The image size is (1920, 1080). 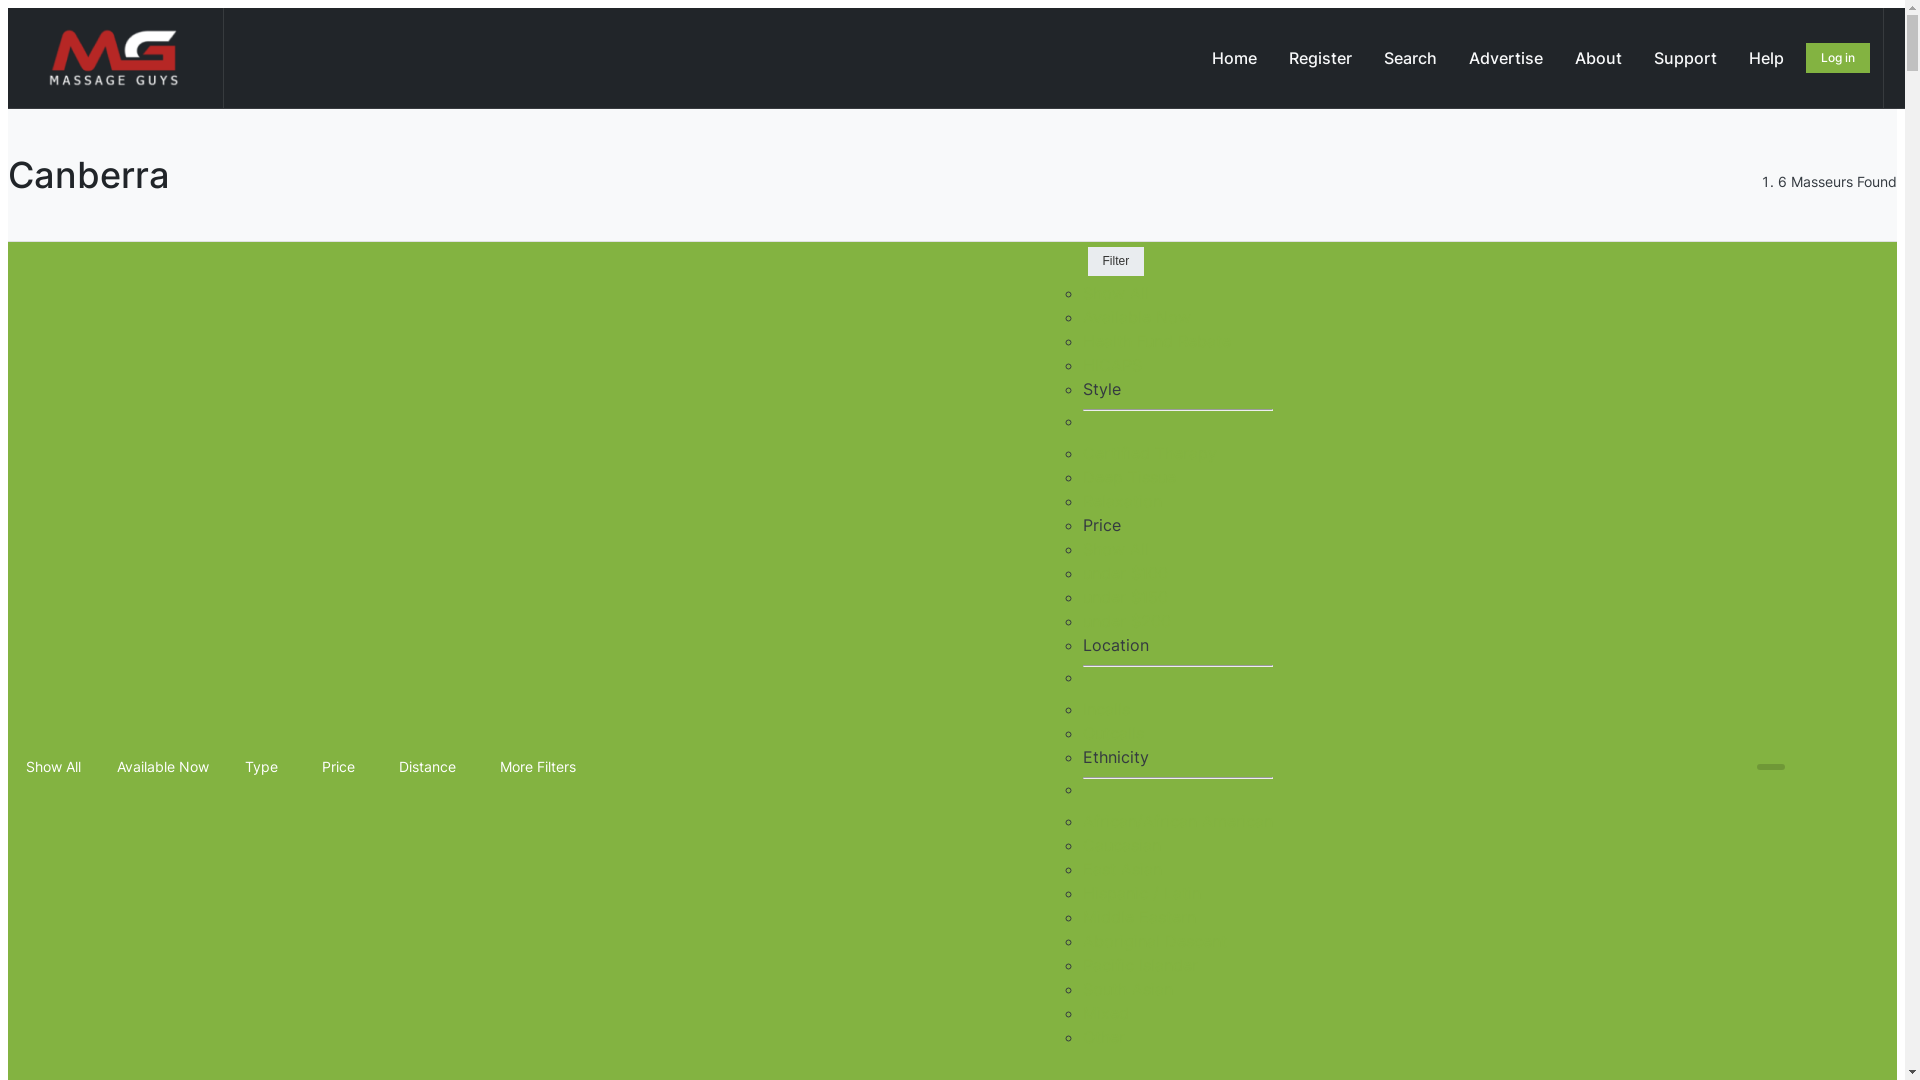 I want to click on under $150, so click(x=1124, y=597).